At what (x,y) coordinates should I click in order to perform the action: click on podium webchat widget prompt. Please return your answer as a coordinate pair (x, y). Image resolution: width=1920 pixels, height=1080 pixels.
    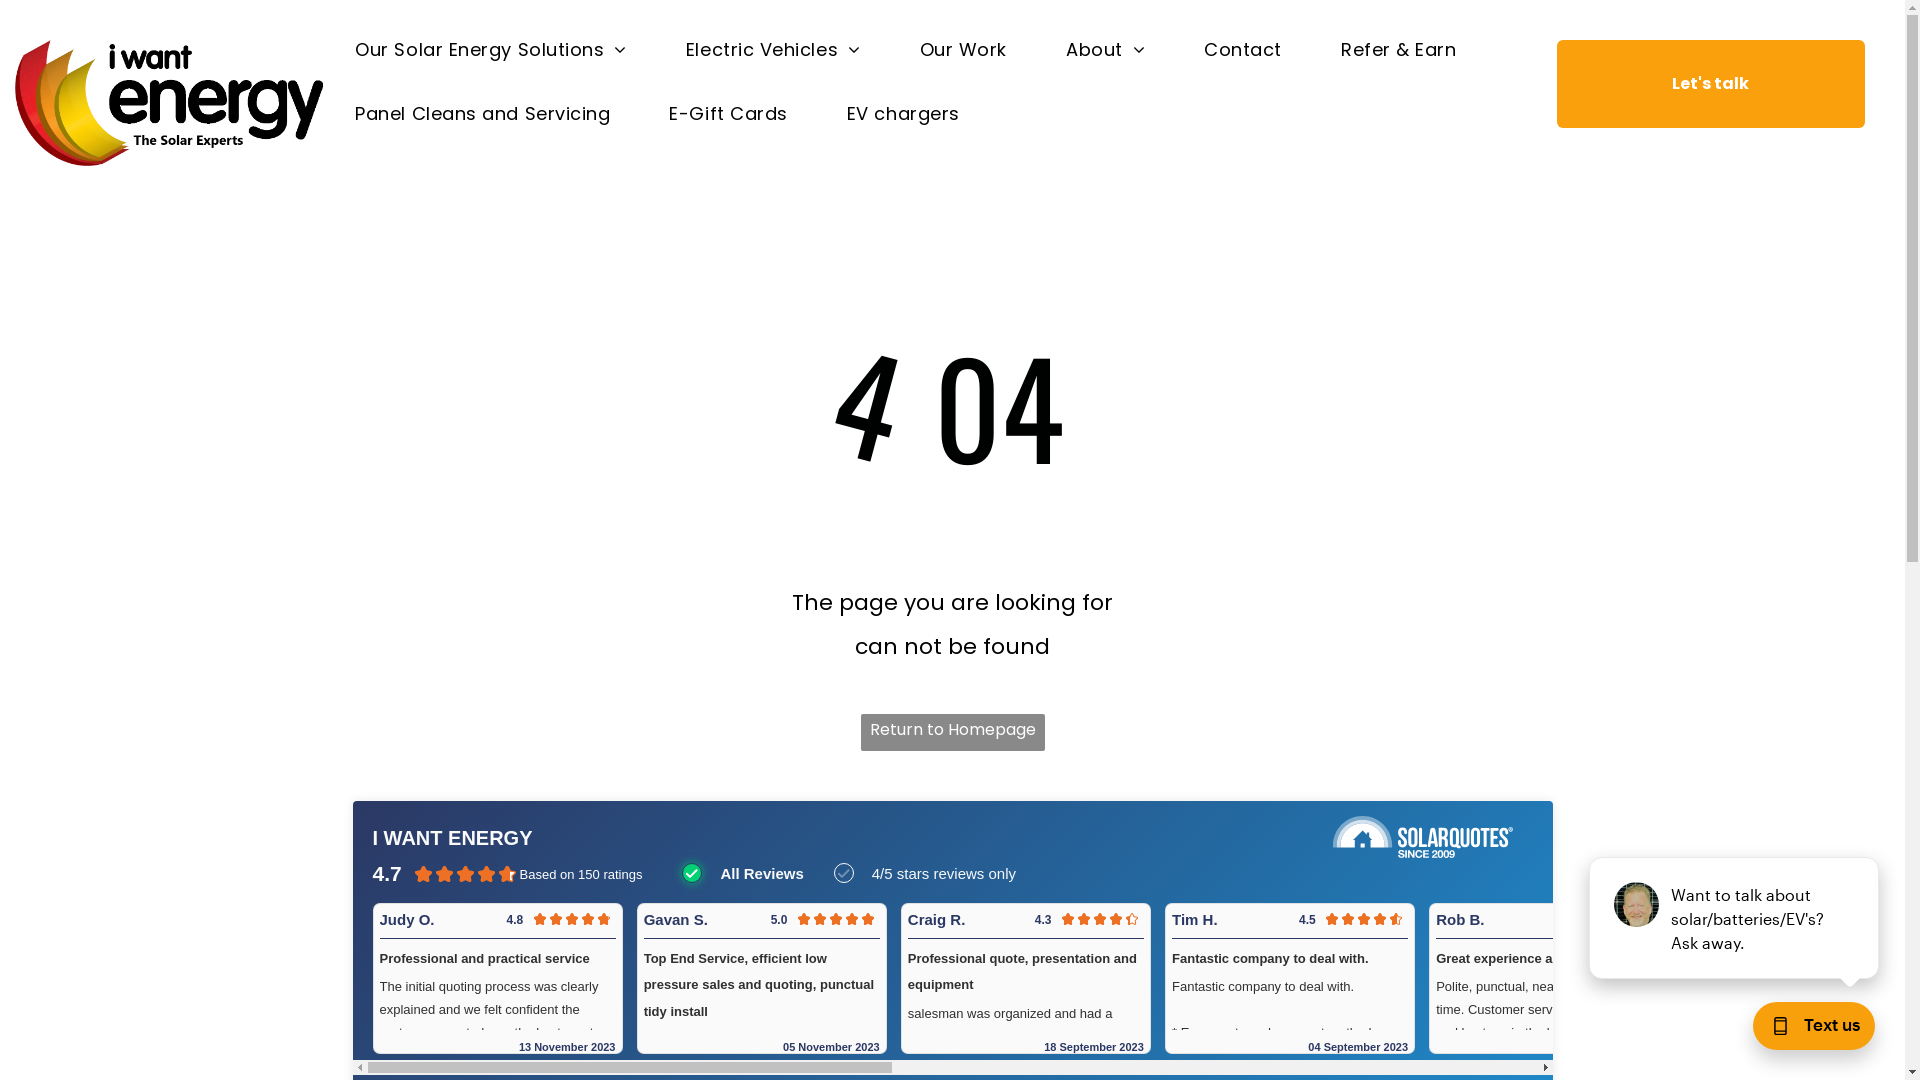
    Looking at the image, I should click on (1735, 918).